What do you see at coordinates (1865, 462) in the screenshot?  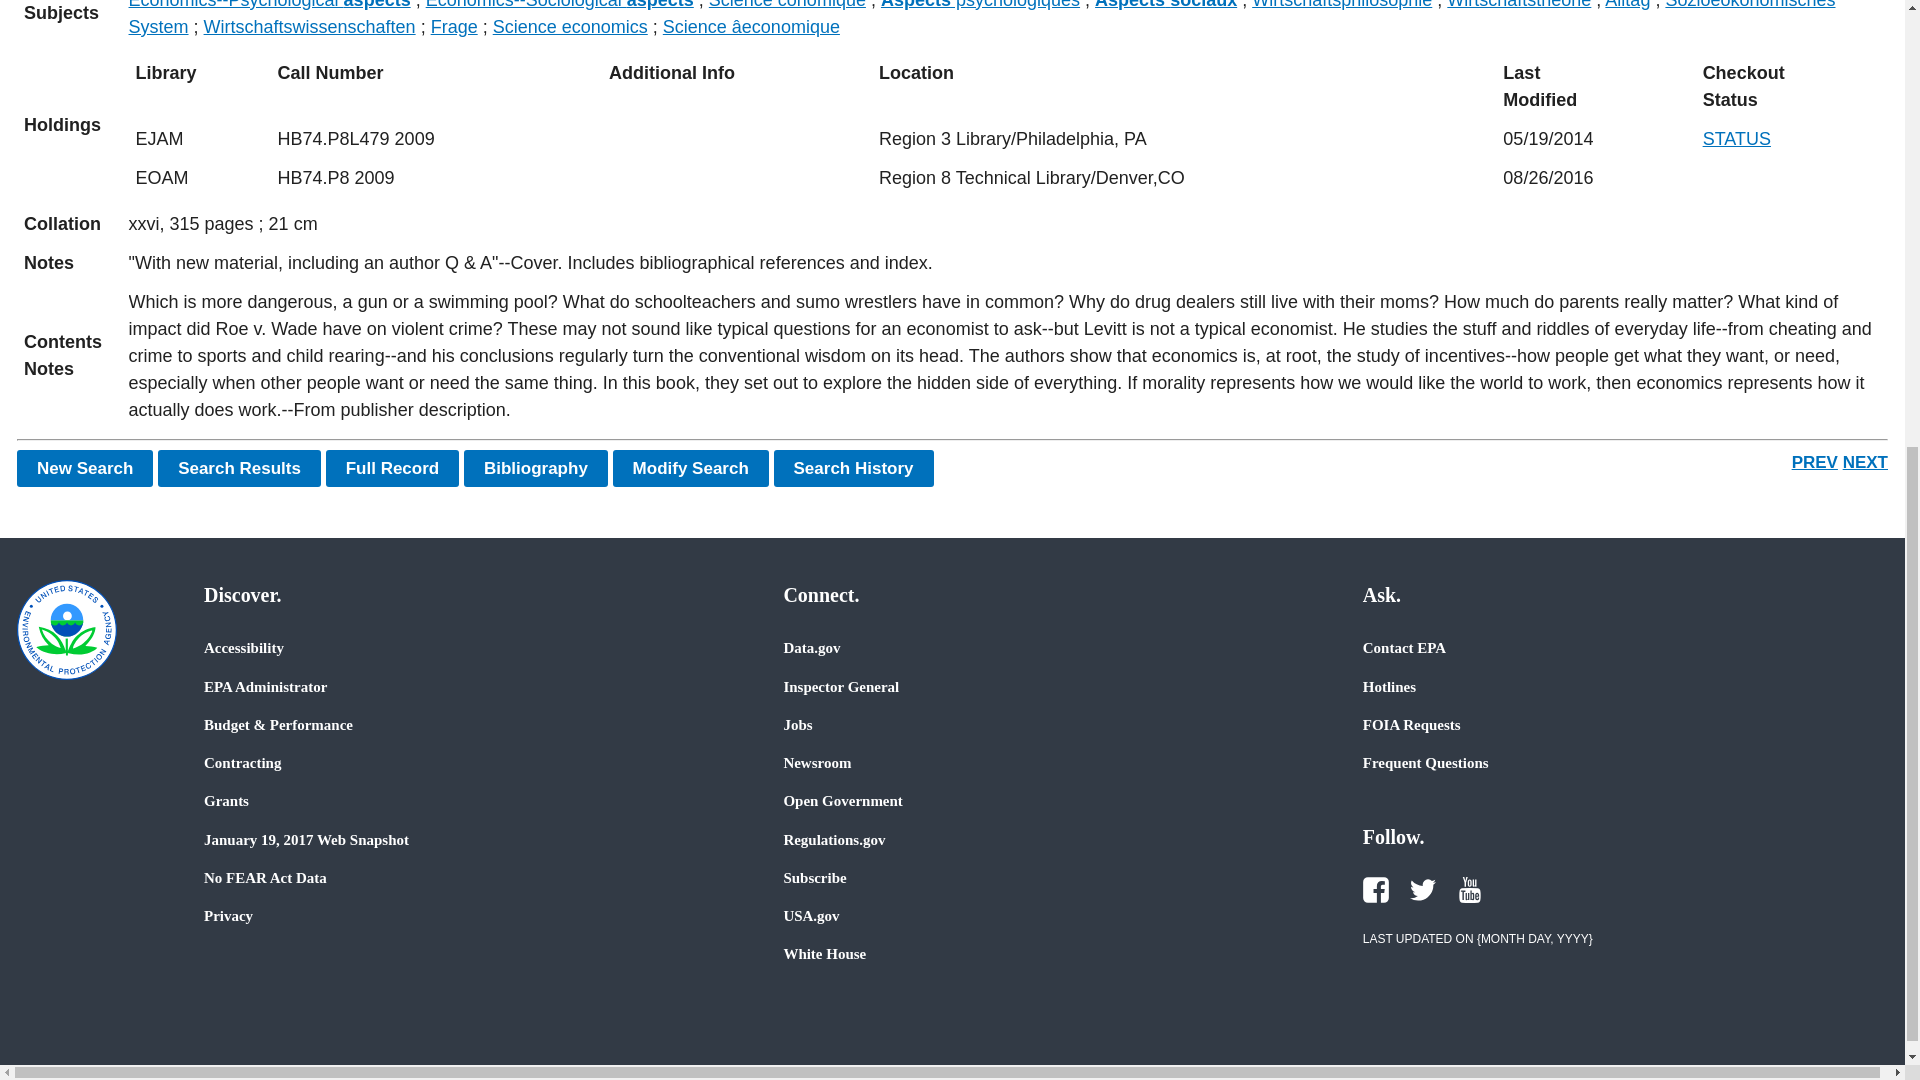 I see `NEXT` at bounding box center [1865, 462].